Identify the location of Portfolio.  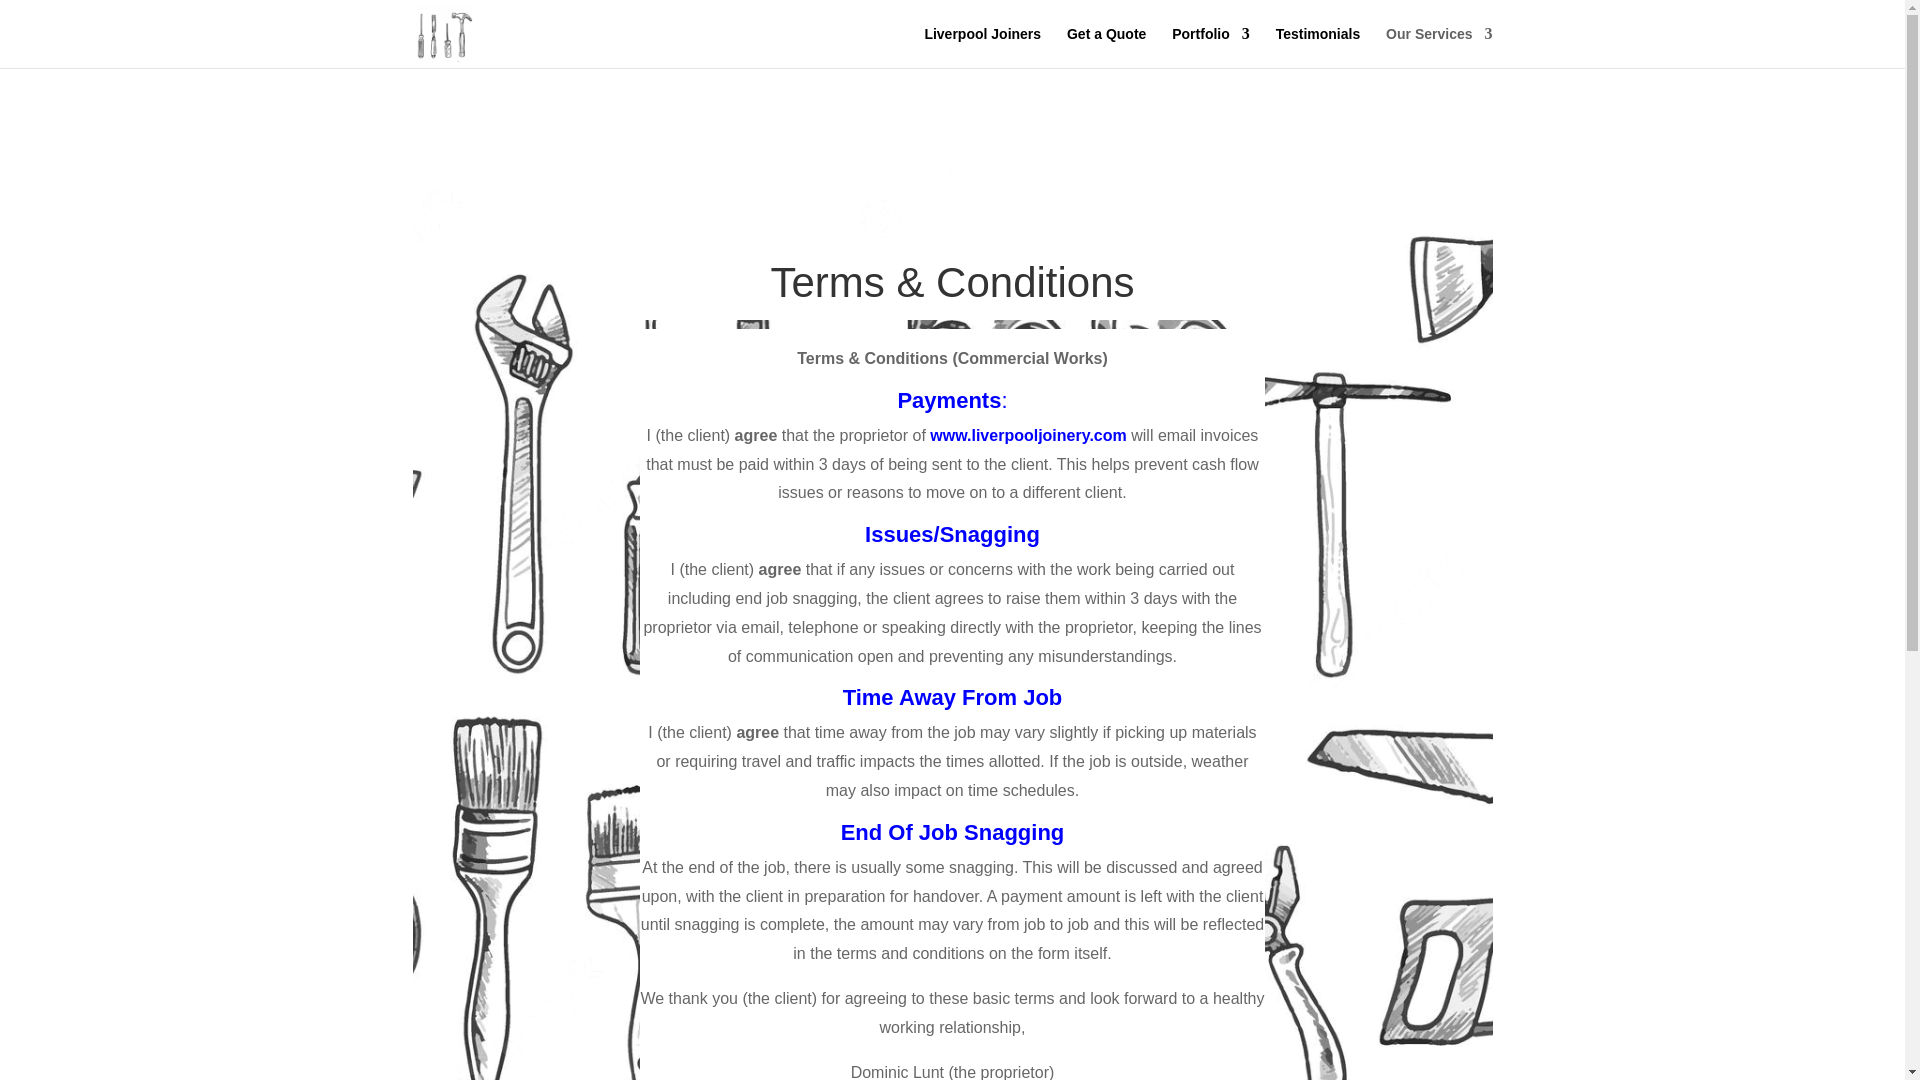
(1210, 48).